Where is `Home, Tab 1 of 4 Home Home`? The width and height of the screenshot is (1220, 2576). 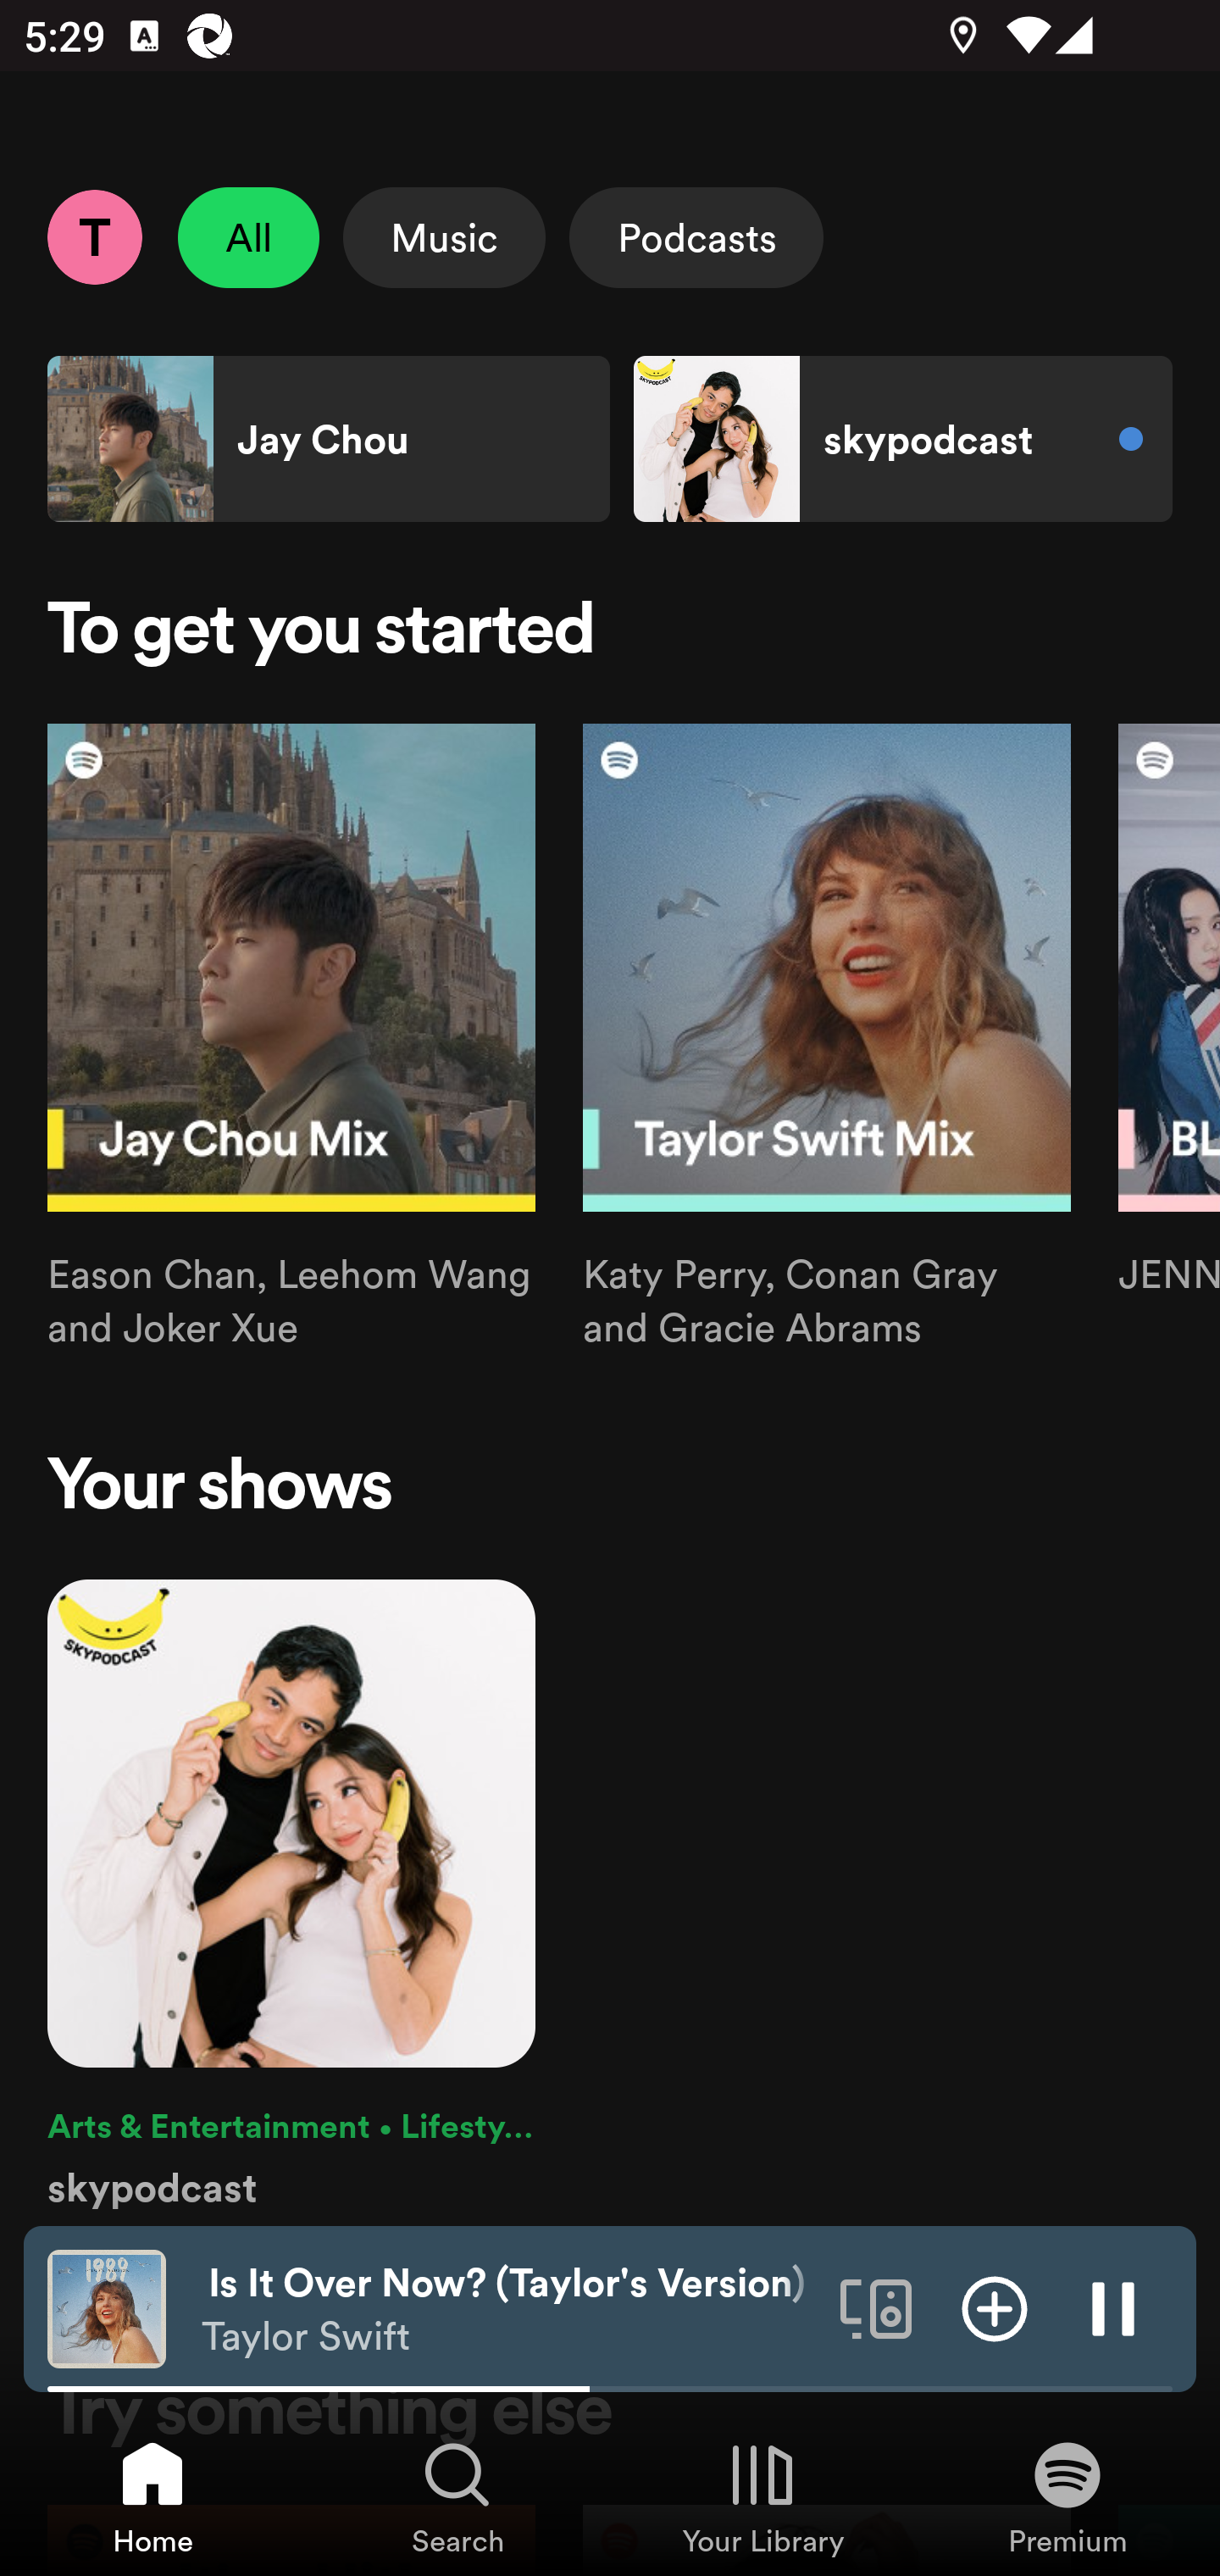 Home, Tab 1 of 4 Home Home is located at coordinates (152, 2496).